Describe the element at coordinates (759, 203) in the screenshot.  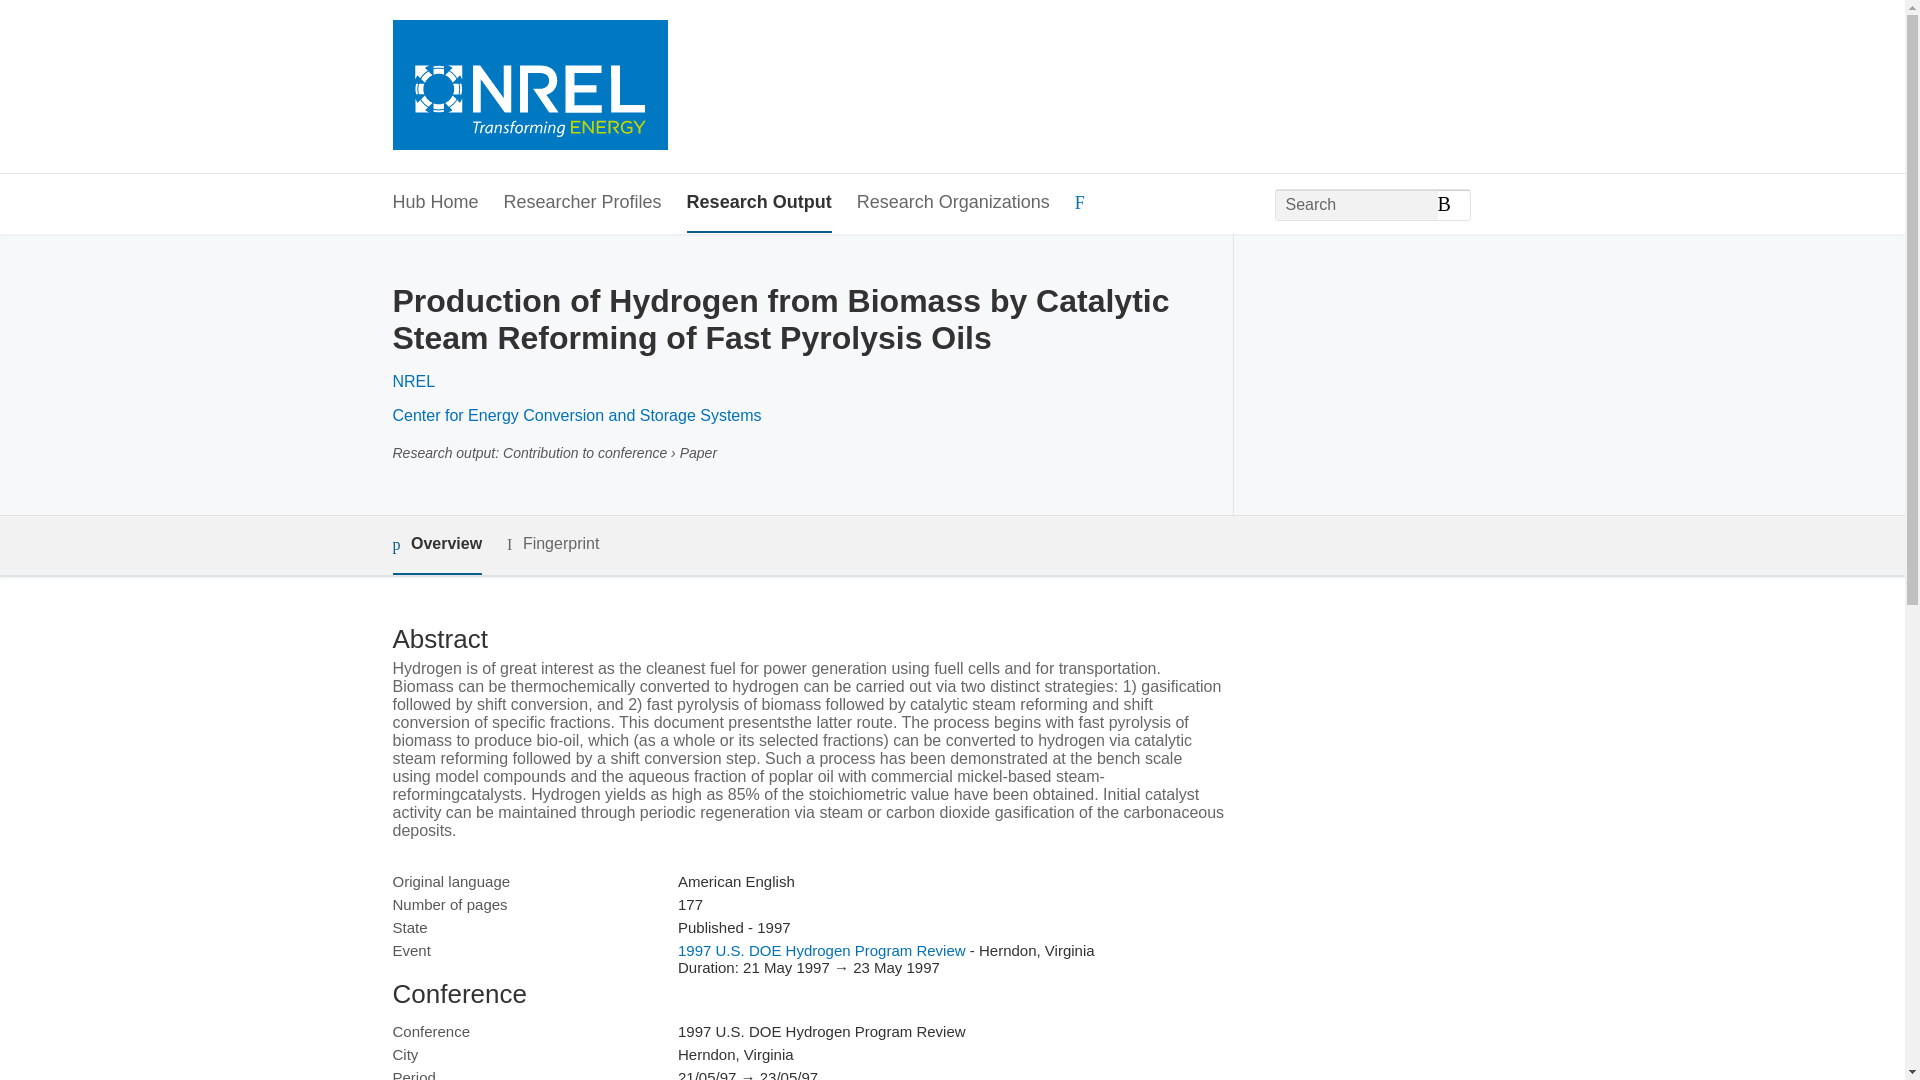
I see `Research Output` at that location.